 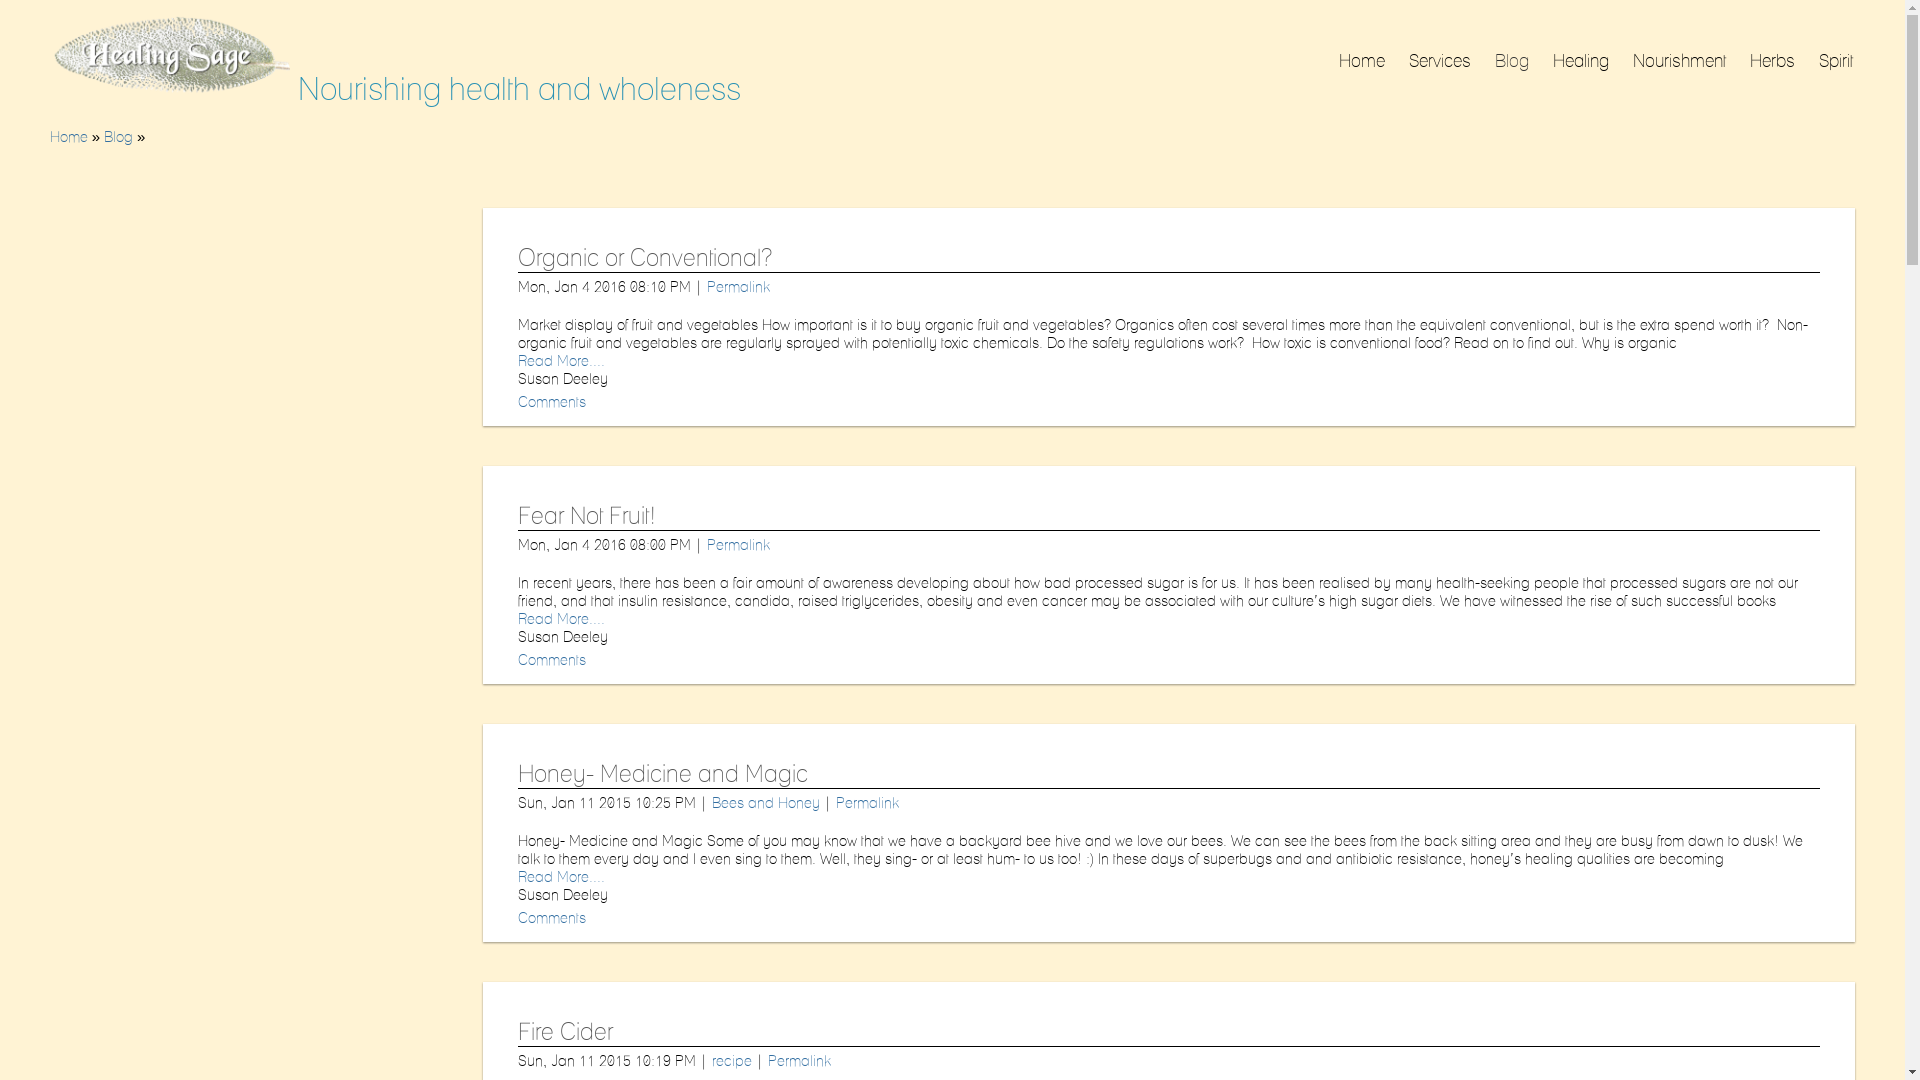 What do you see at coordinates (562, 619) in the screenshot?
I see `Read More....` at bounding box center [562, 619].